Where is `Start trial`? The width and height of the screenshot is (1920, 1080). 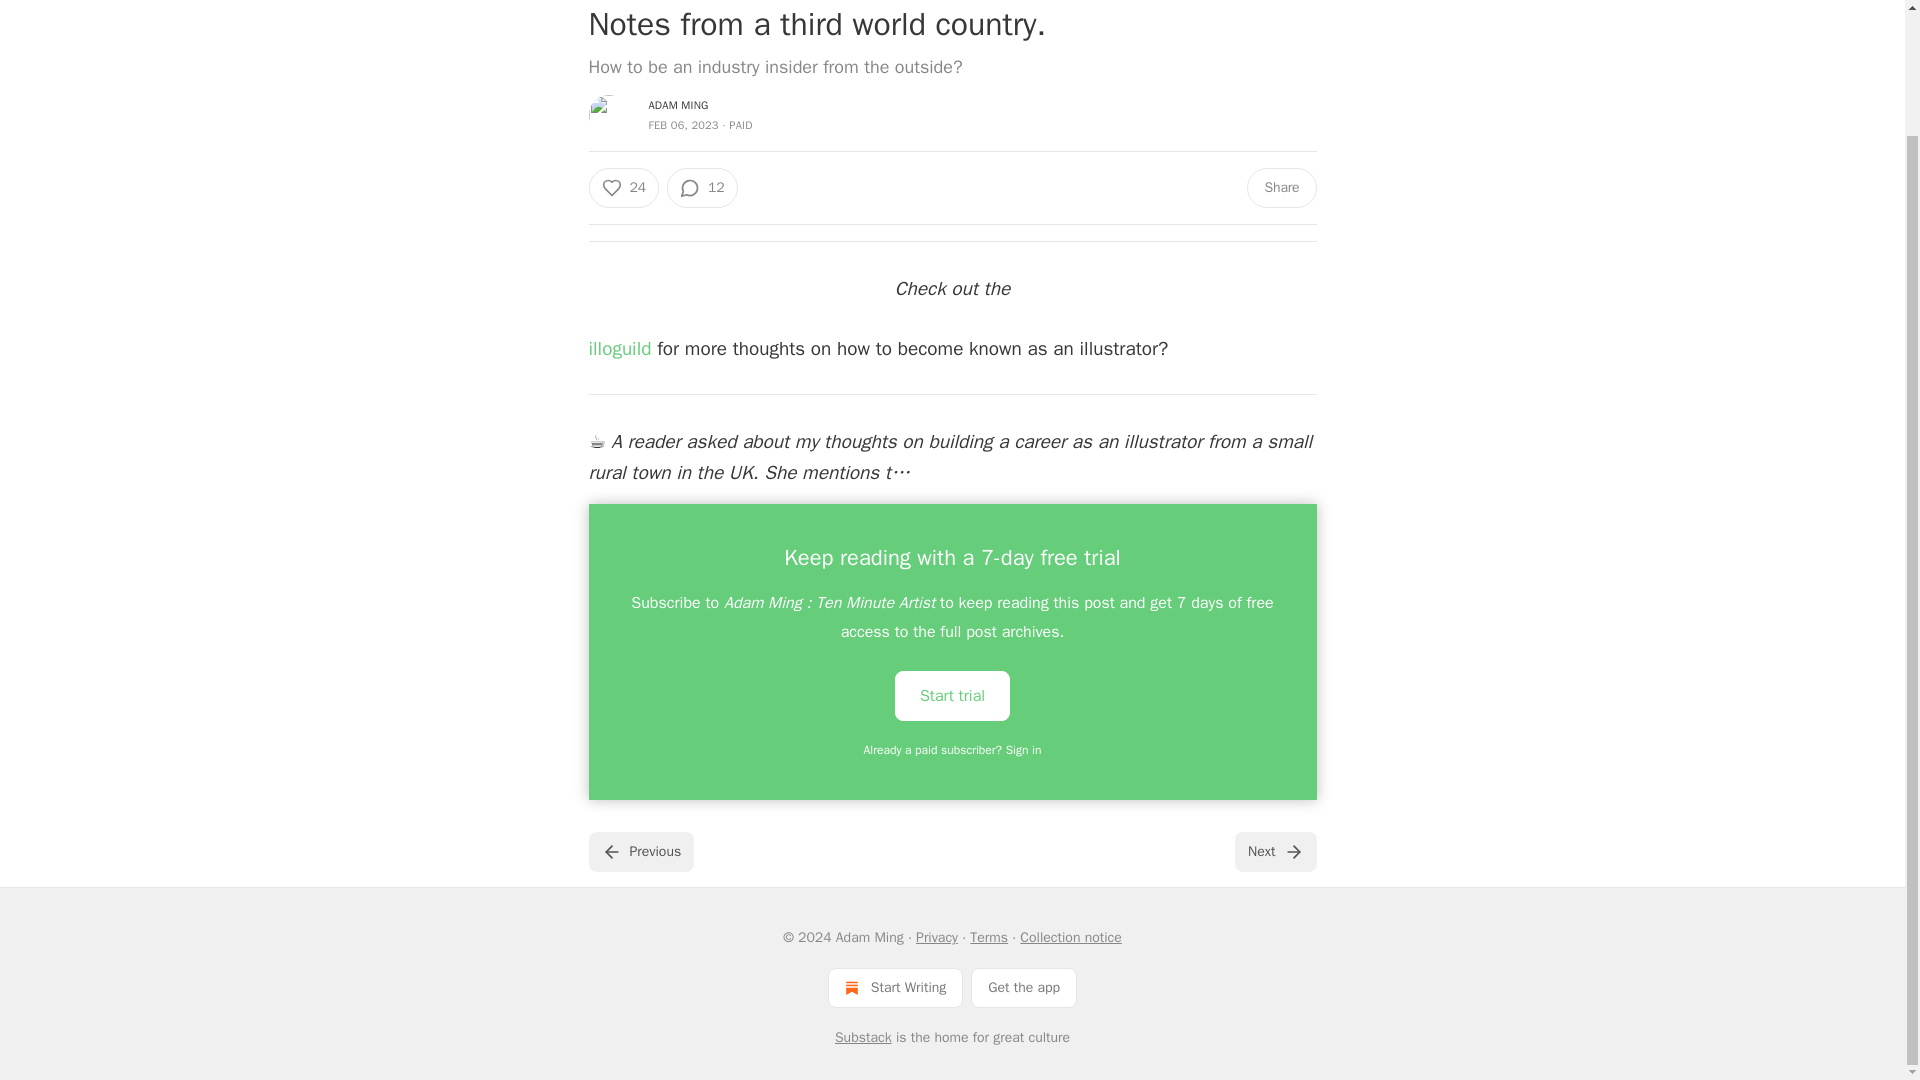
Start trial is located at coordinates (952, 696).